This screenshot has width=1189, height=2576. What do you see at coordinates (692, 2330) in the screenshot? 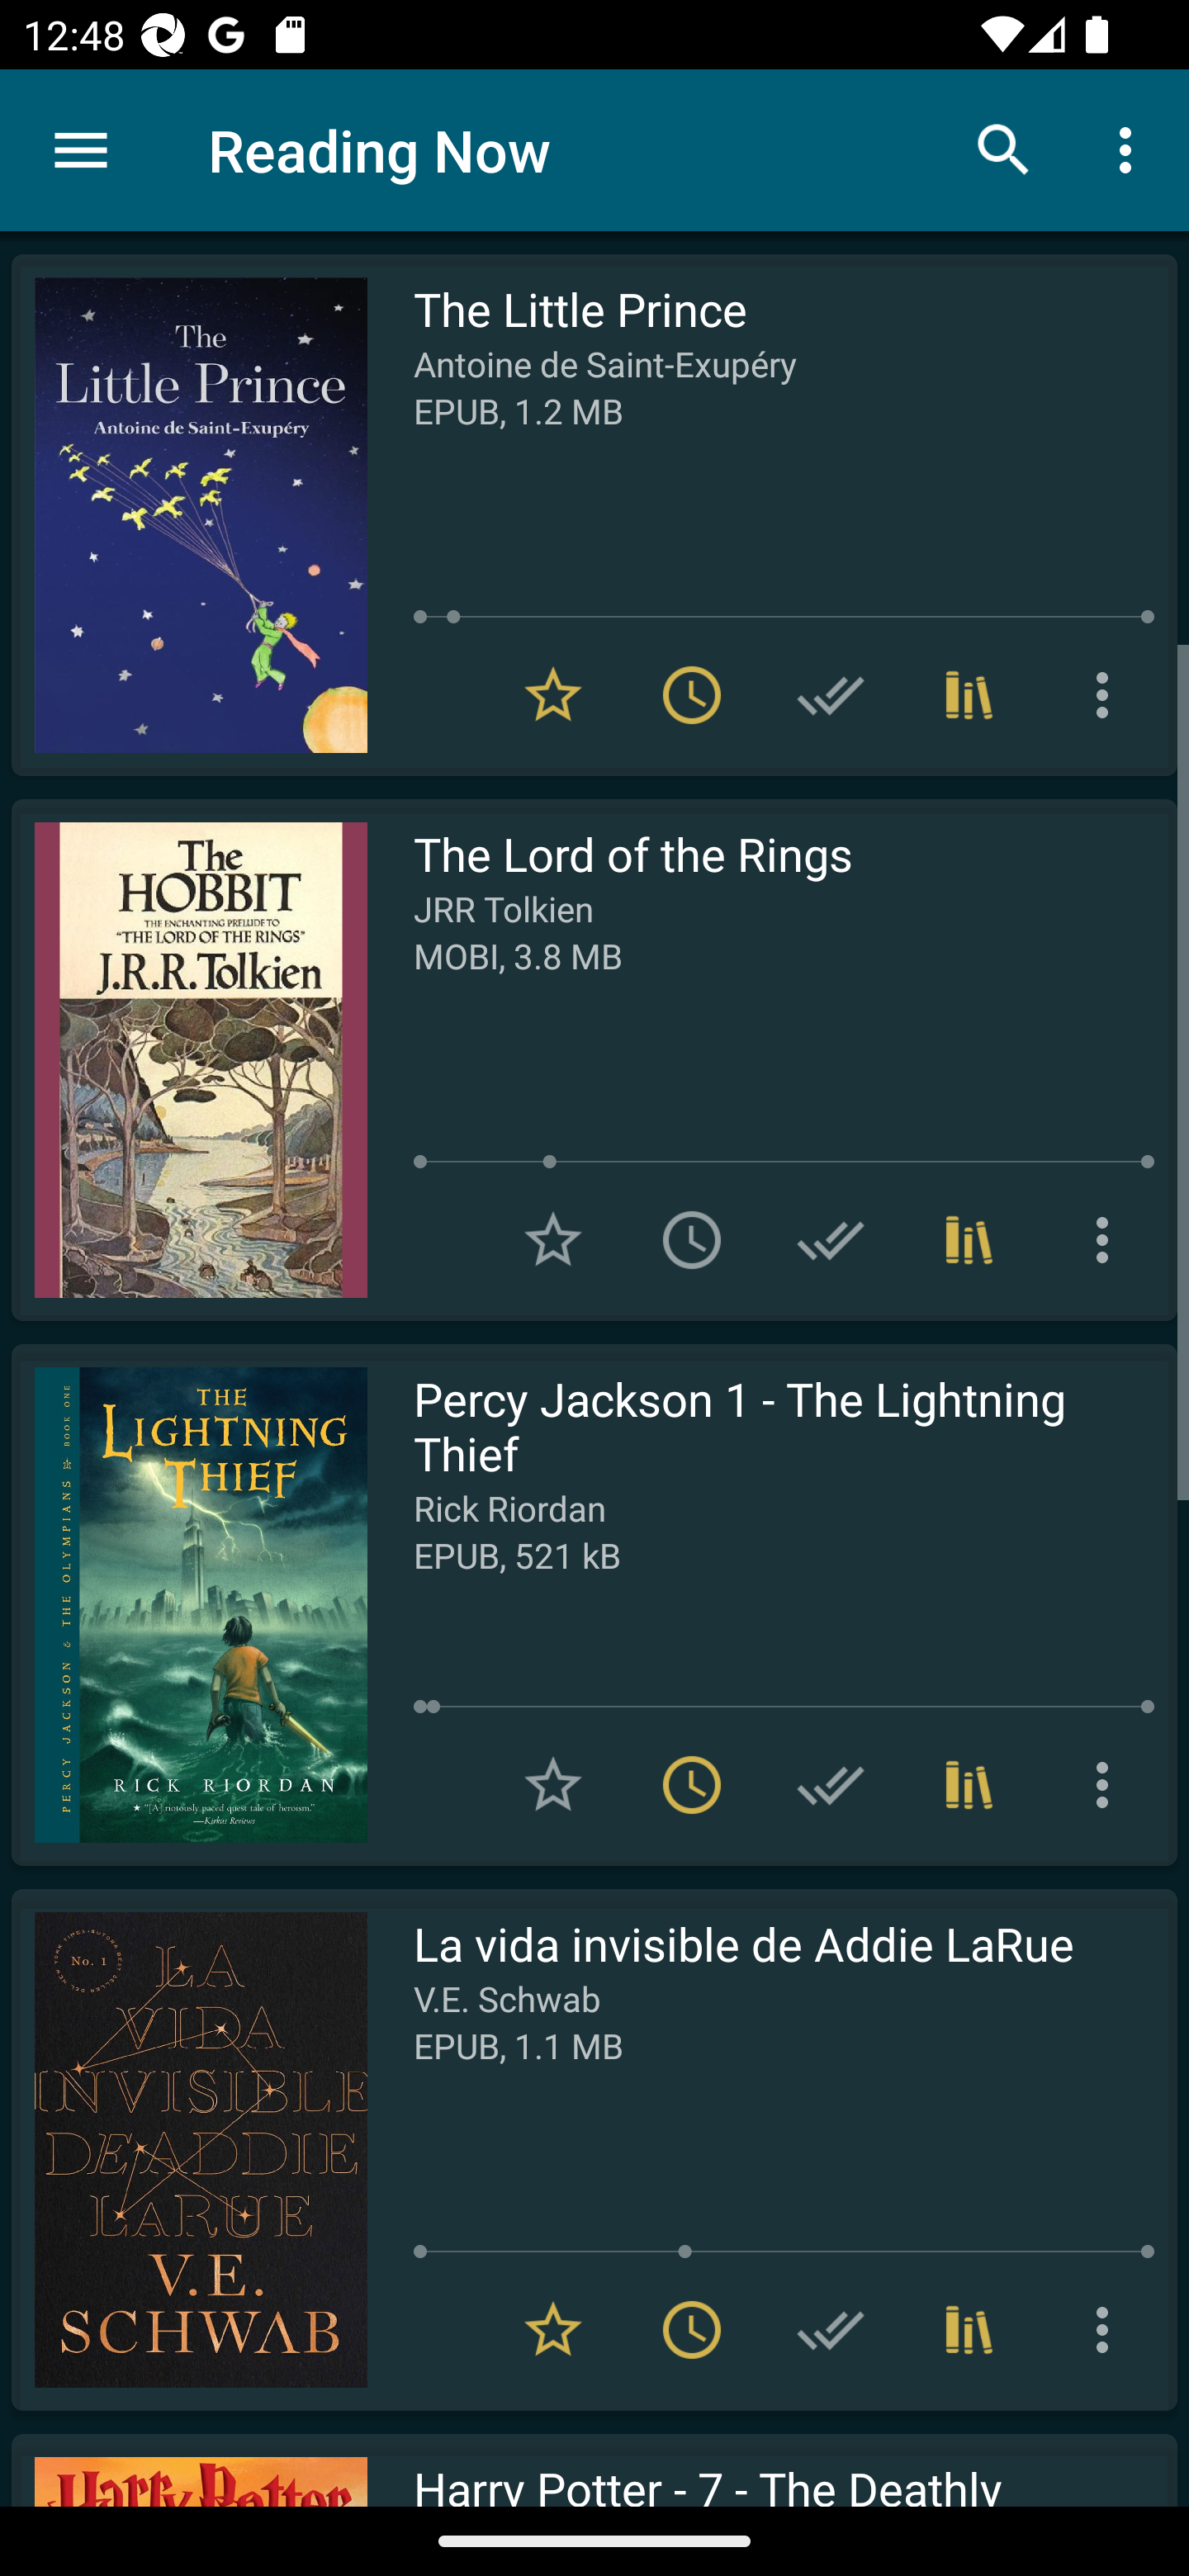
I see `Remove from To read` at bounding box center [692, 2330].